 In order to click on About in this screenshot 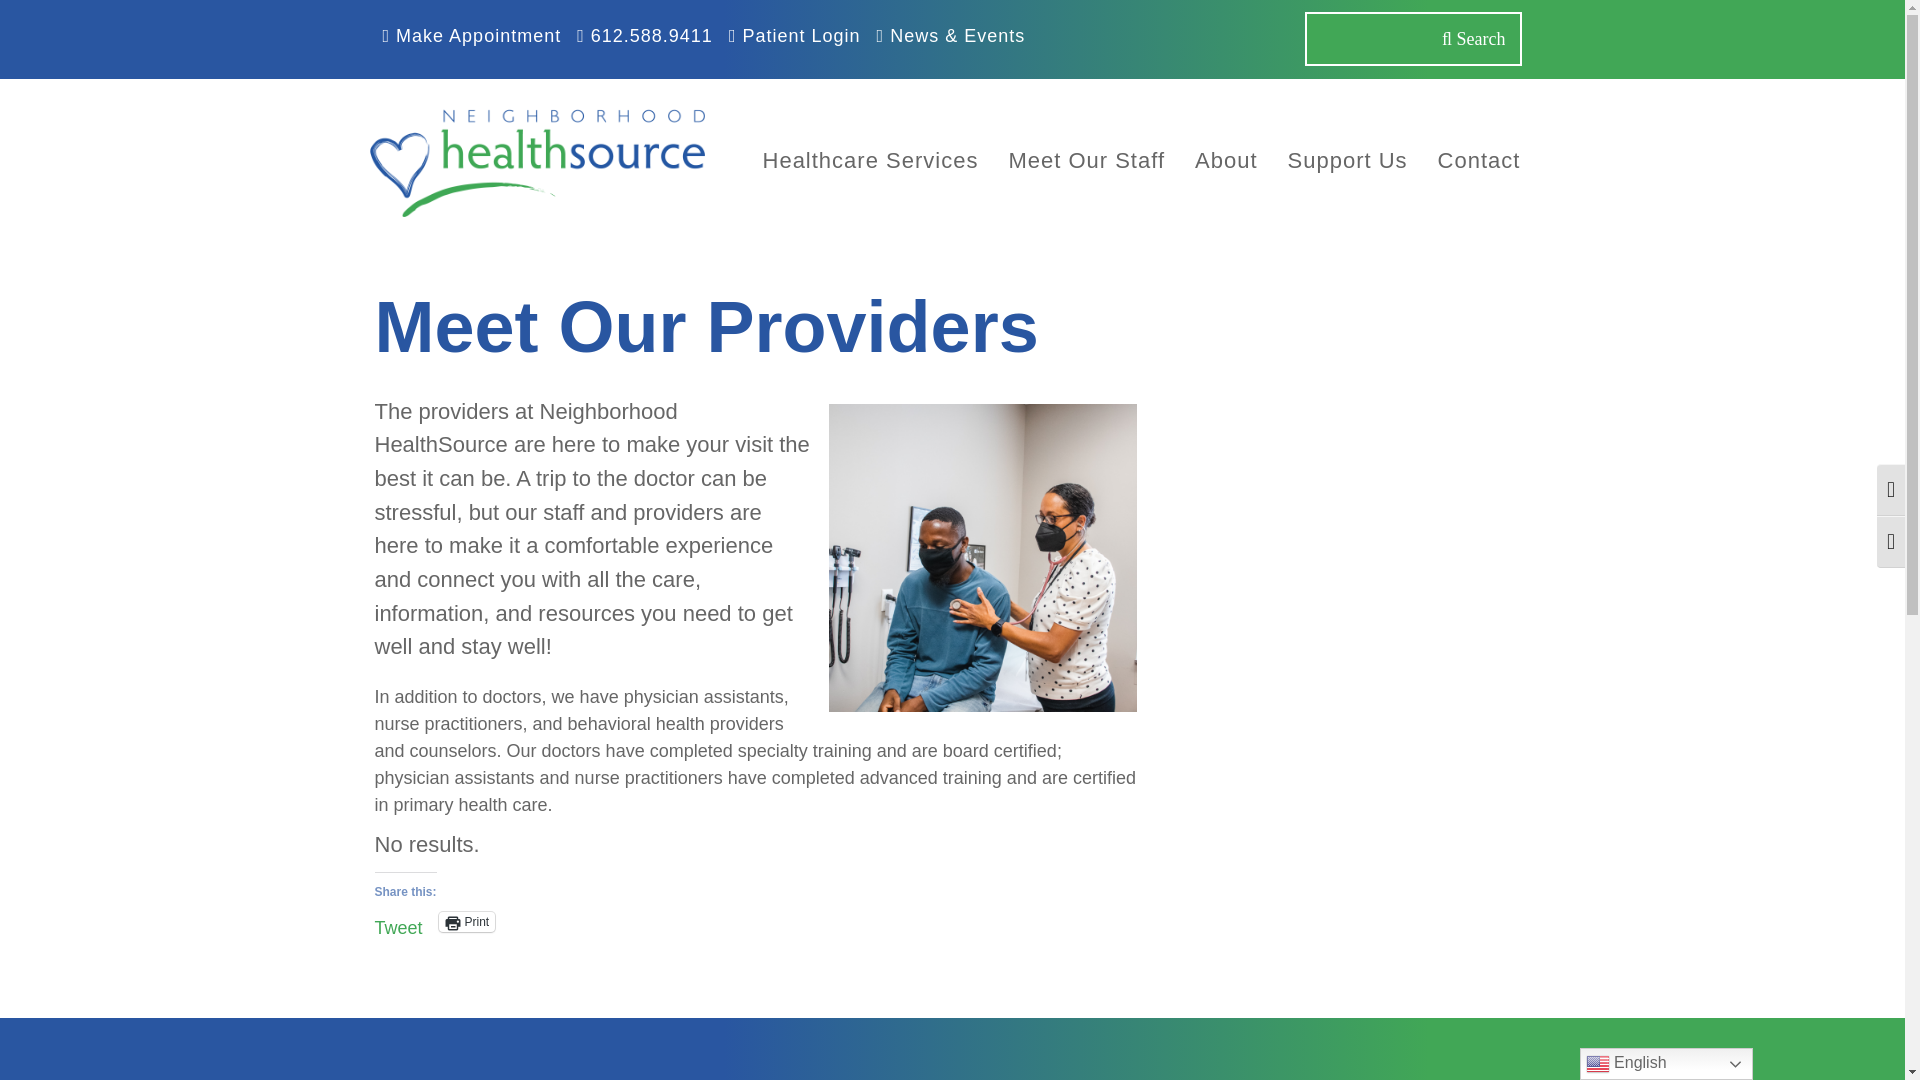, I will do `click(1226, 160)`.